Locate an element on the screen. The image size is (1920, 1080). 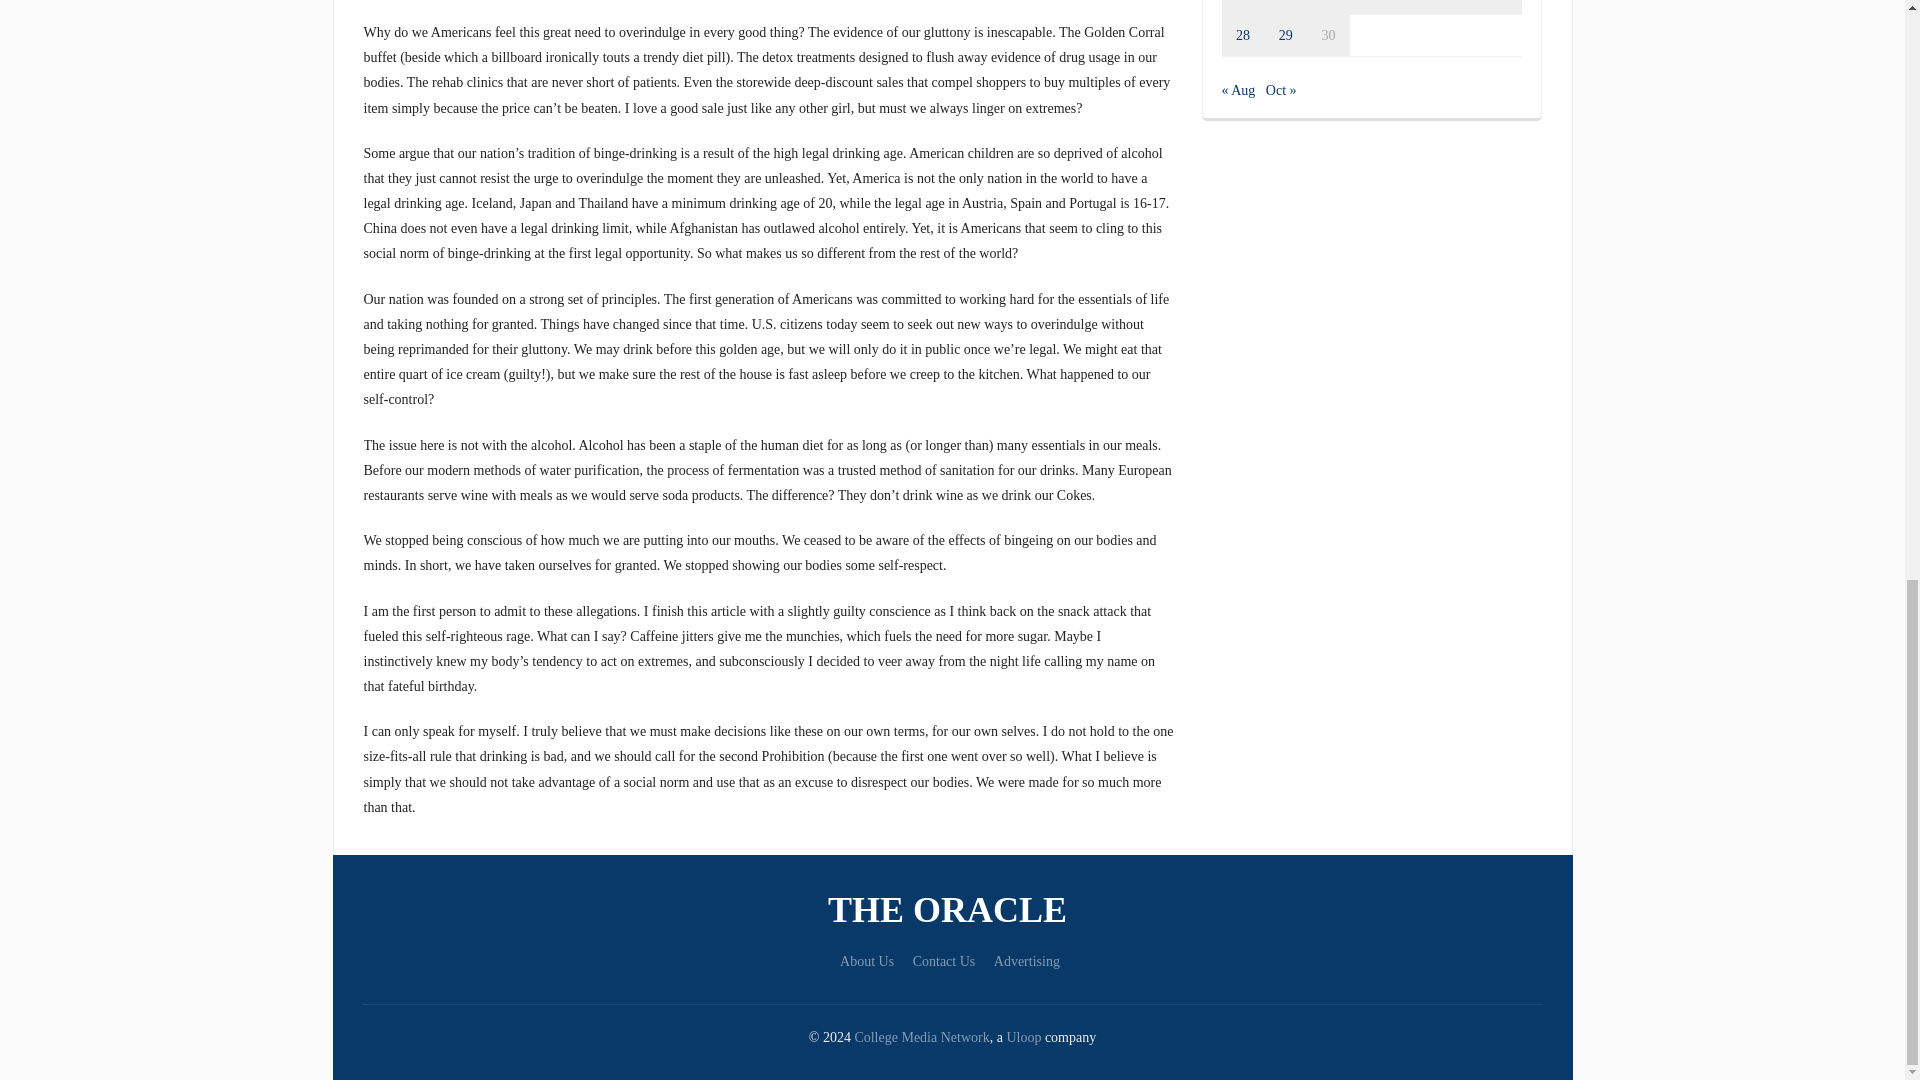
Where Golden Eagles Fly For News is located at coordinates (952, 910).